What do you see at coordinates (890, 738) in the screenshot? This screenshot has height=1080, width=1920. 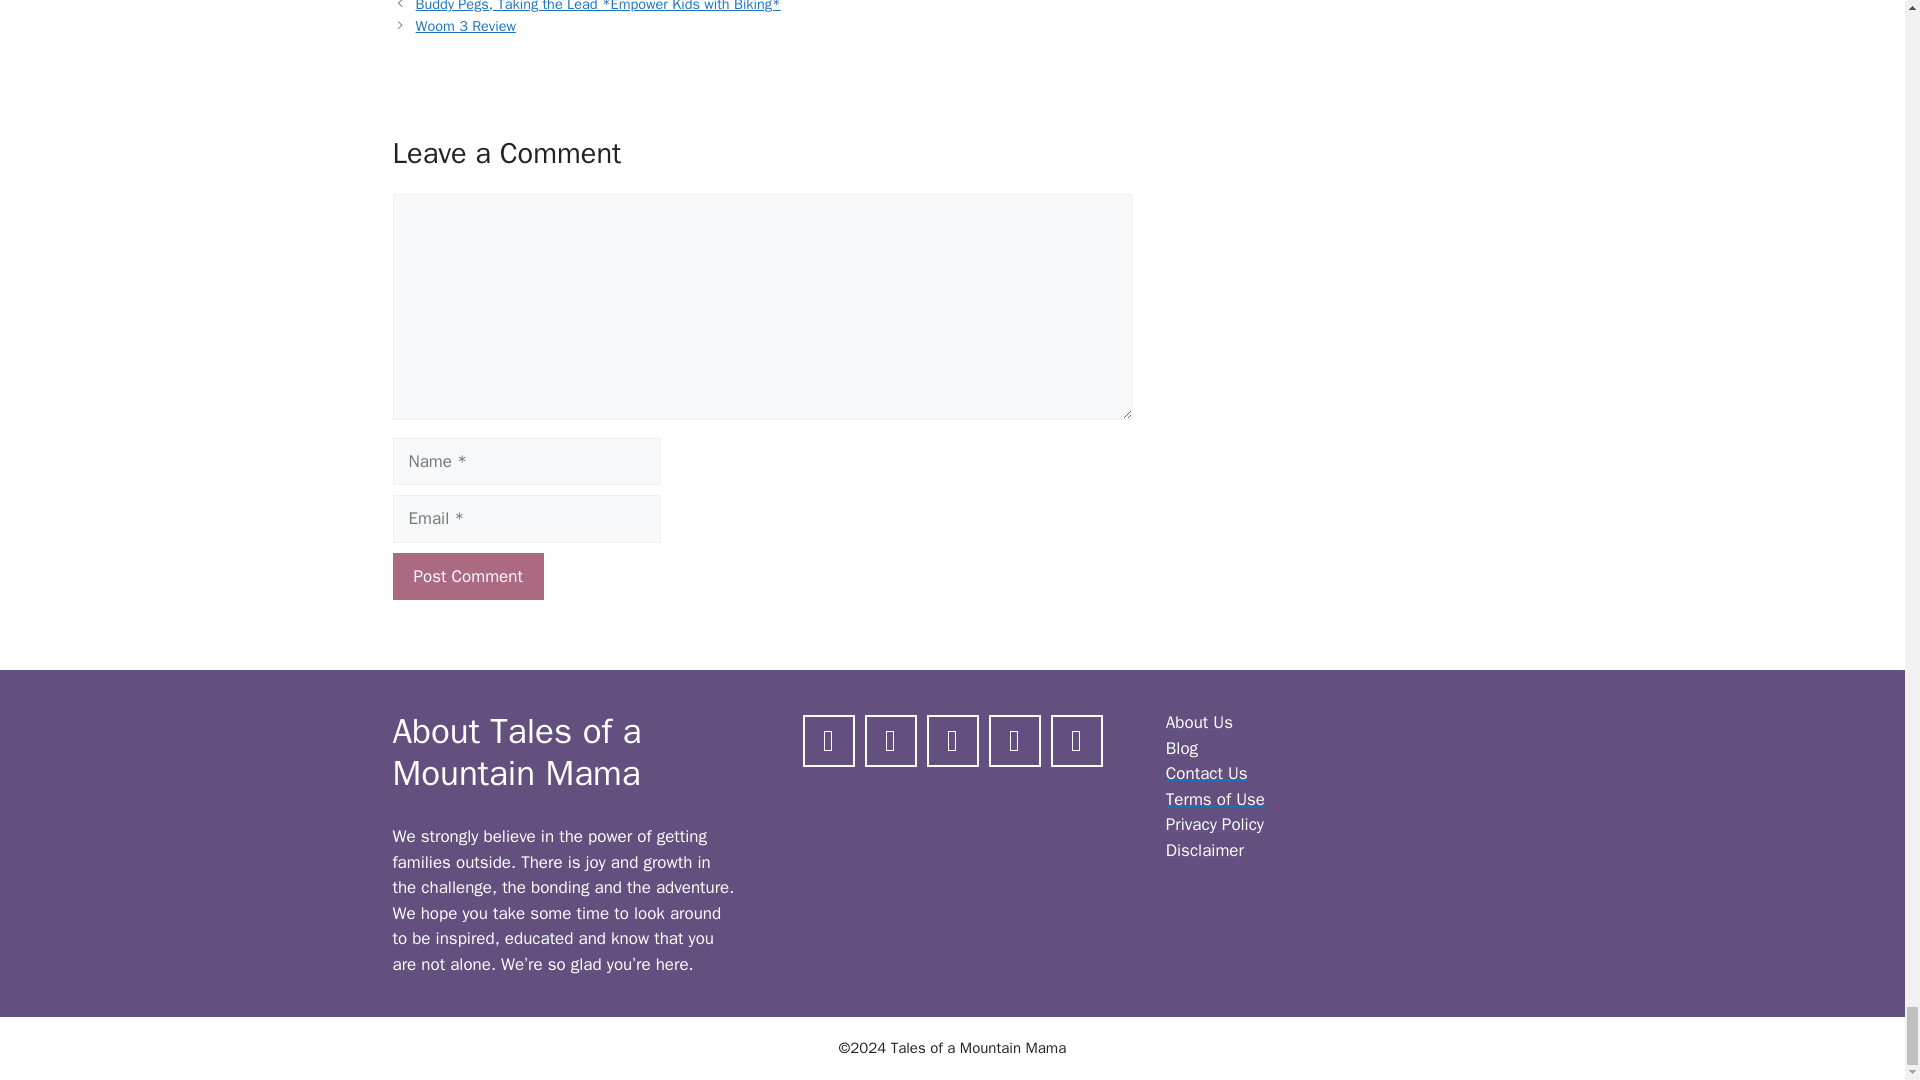 I see `Instagram` at bounding box center [890, 738].